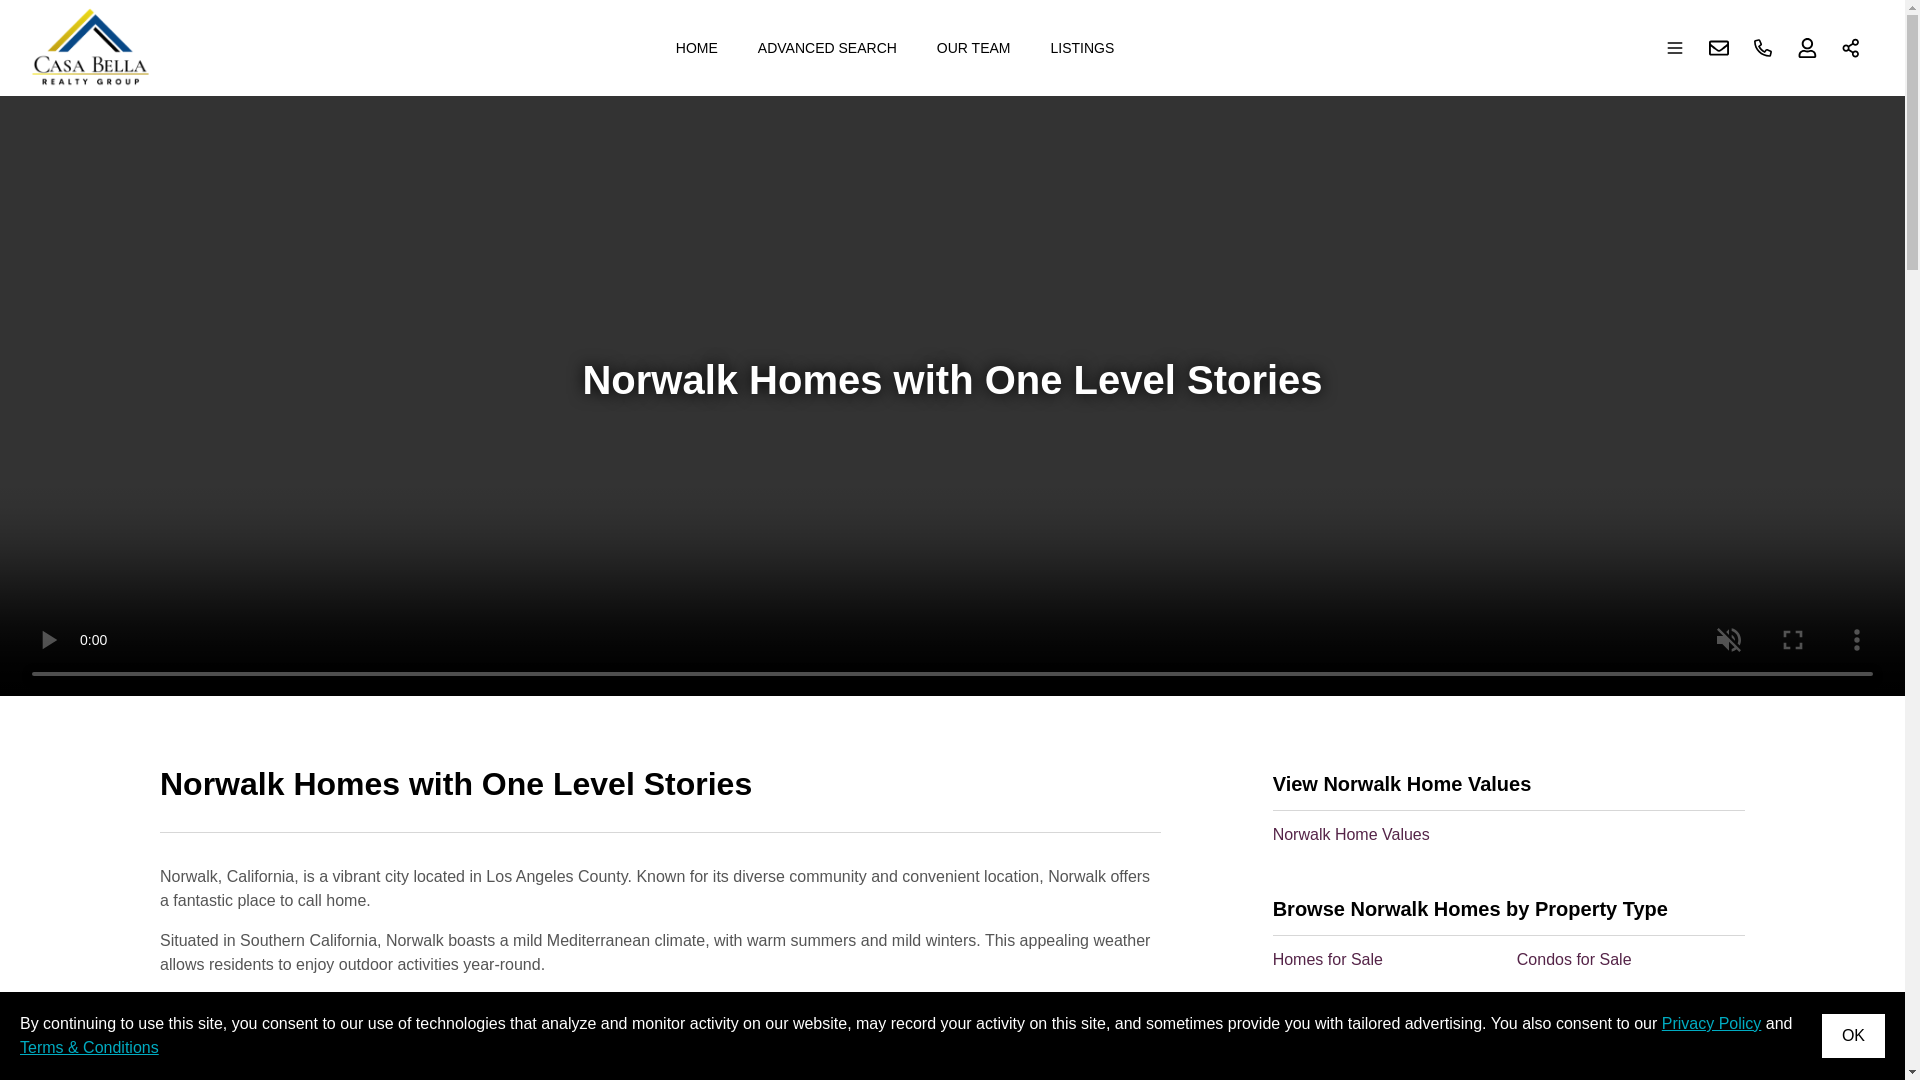 The width and height of the screenshot is (1920, 1080). What do you see at coordinates (1851, 48) in the screenshot?
I see `Share` at bounding box center [1851, 48].